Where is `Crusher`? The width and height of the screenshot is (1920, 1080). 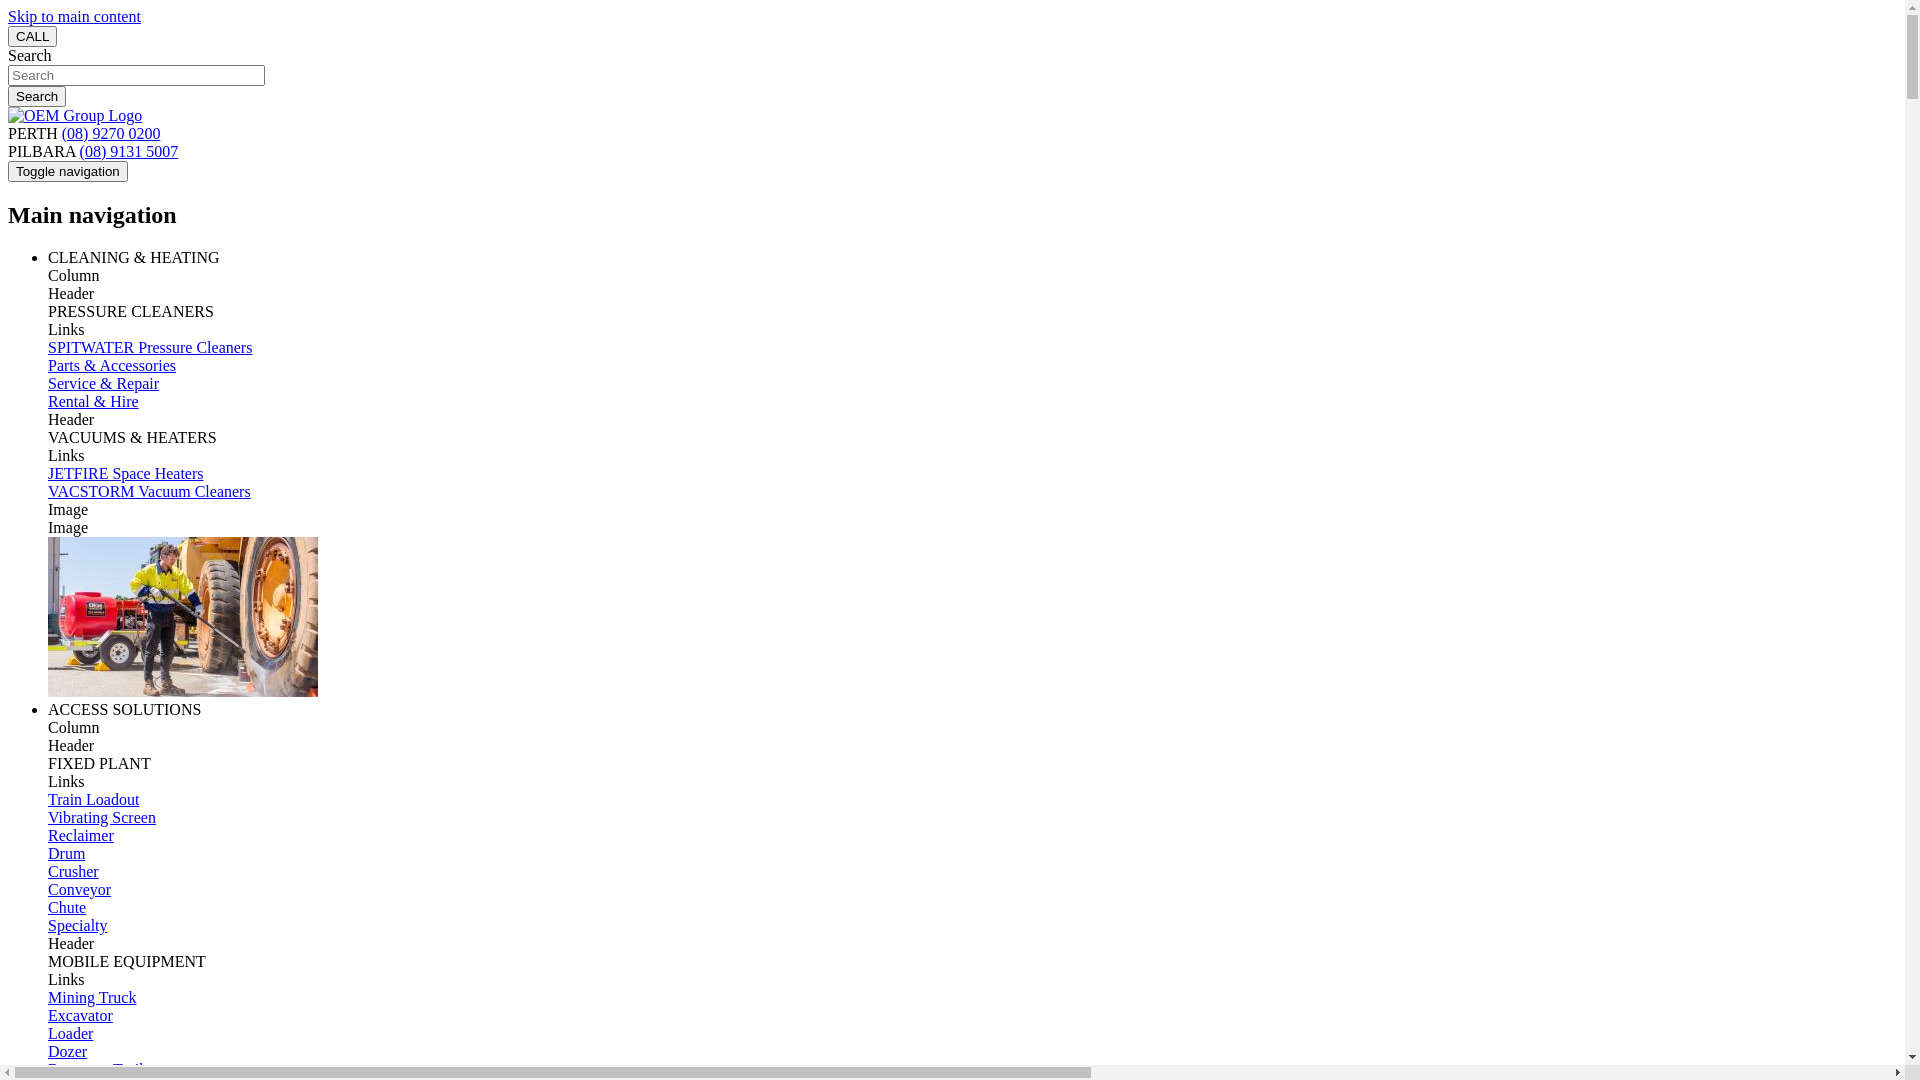 Crusher is located at coordinates (74, 872).